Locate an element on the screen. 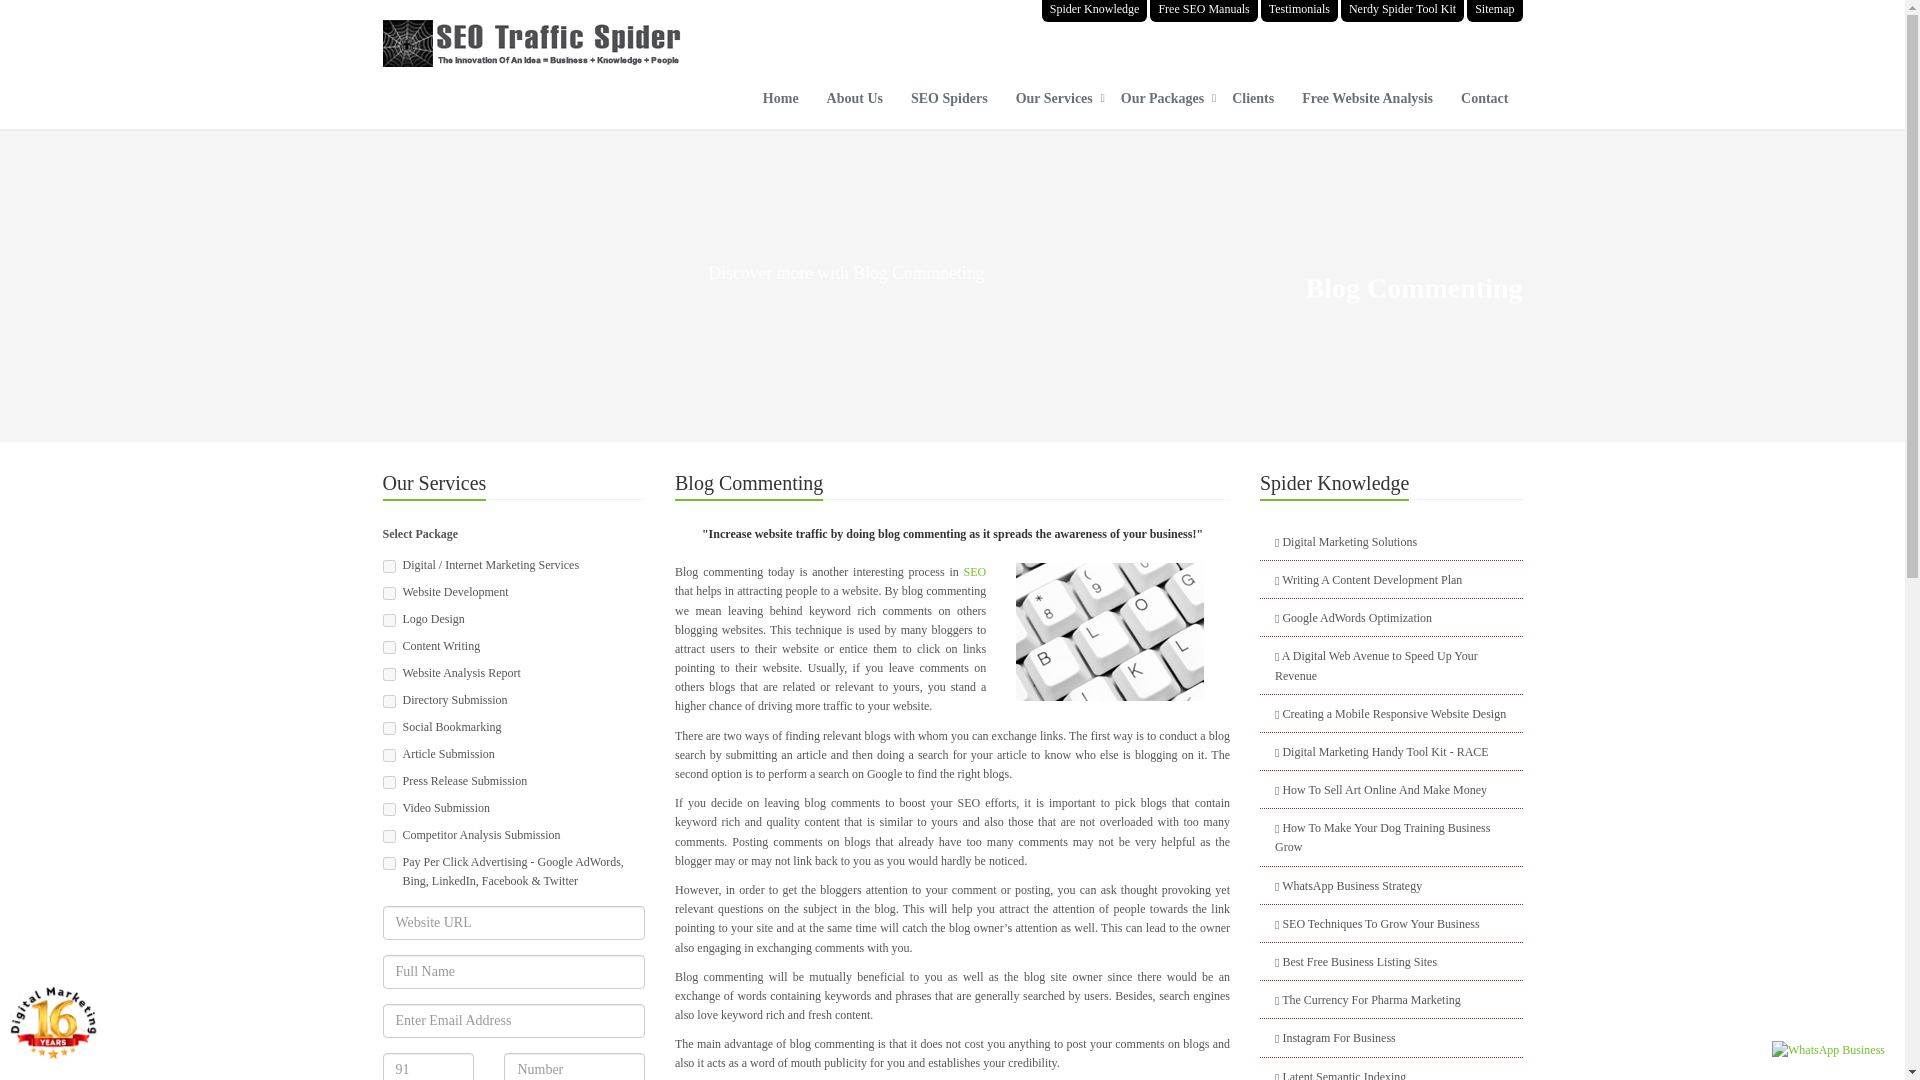 The height and width of the screenshot is (1080, 1920). Website Analysis Report is located at coordinates (388, 674).